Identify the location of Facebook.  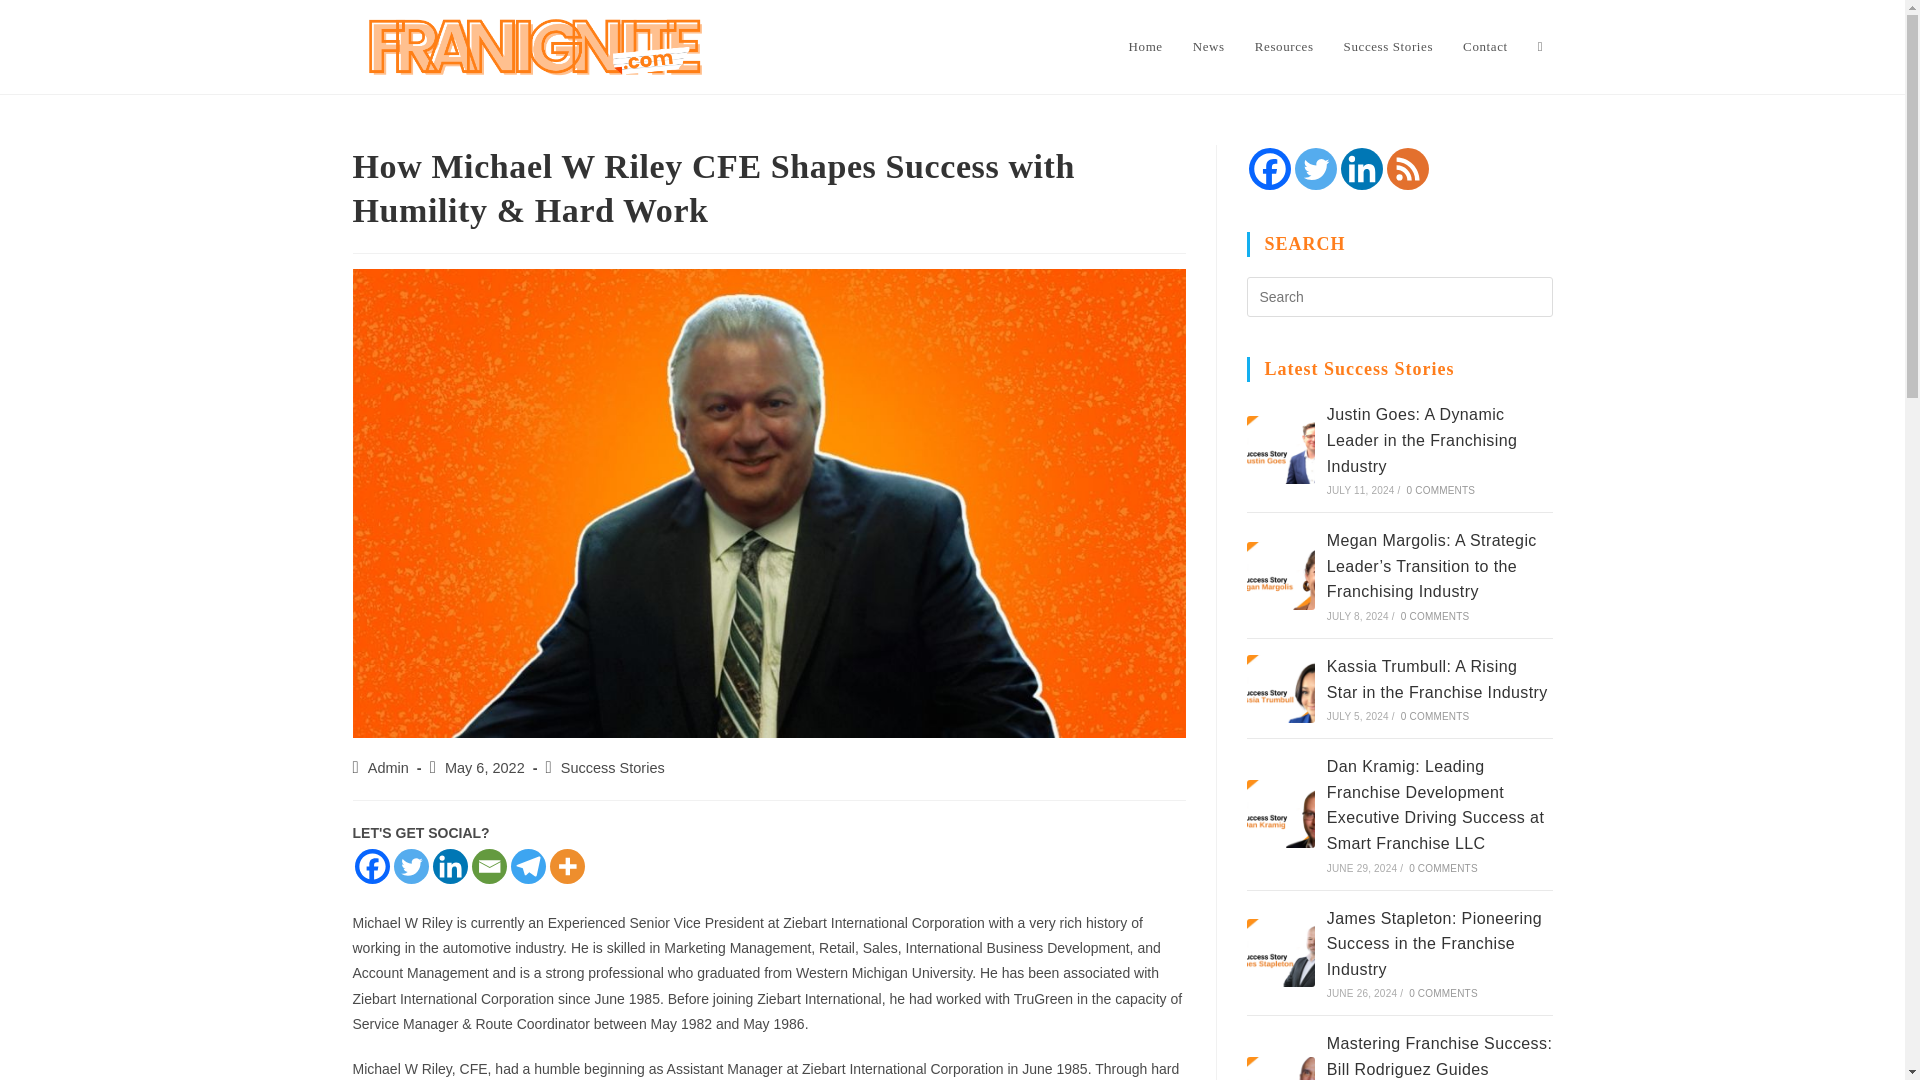
(371, 866).